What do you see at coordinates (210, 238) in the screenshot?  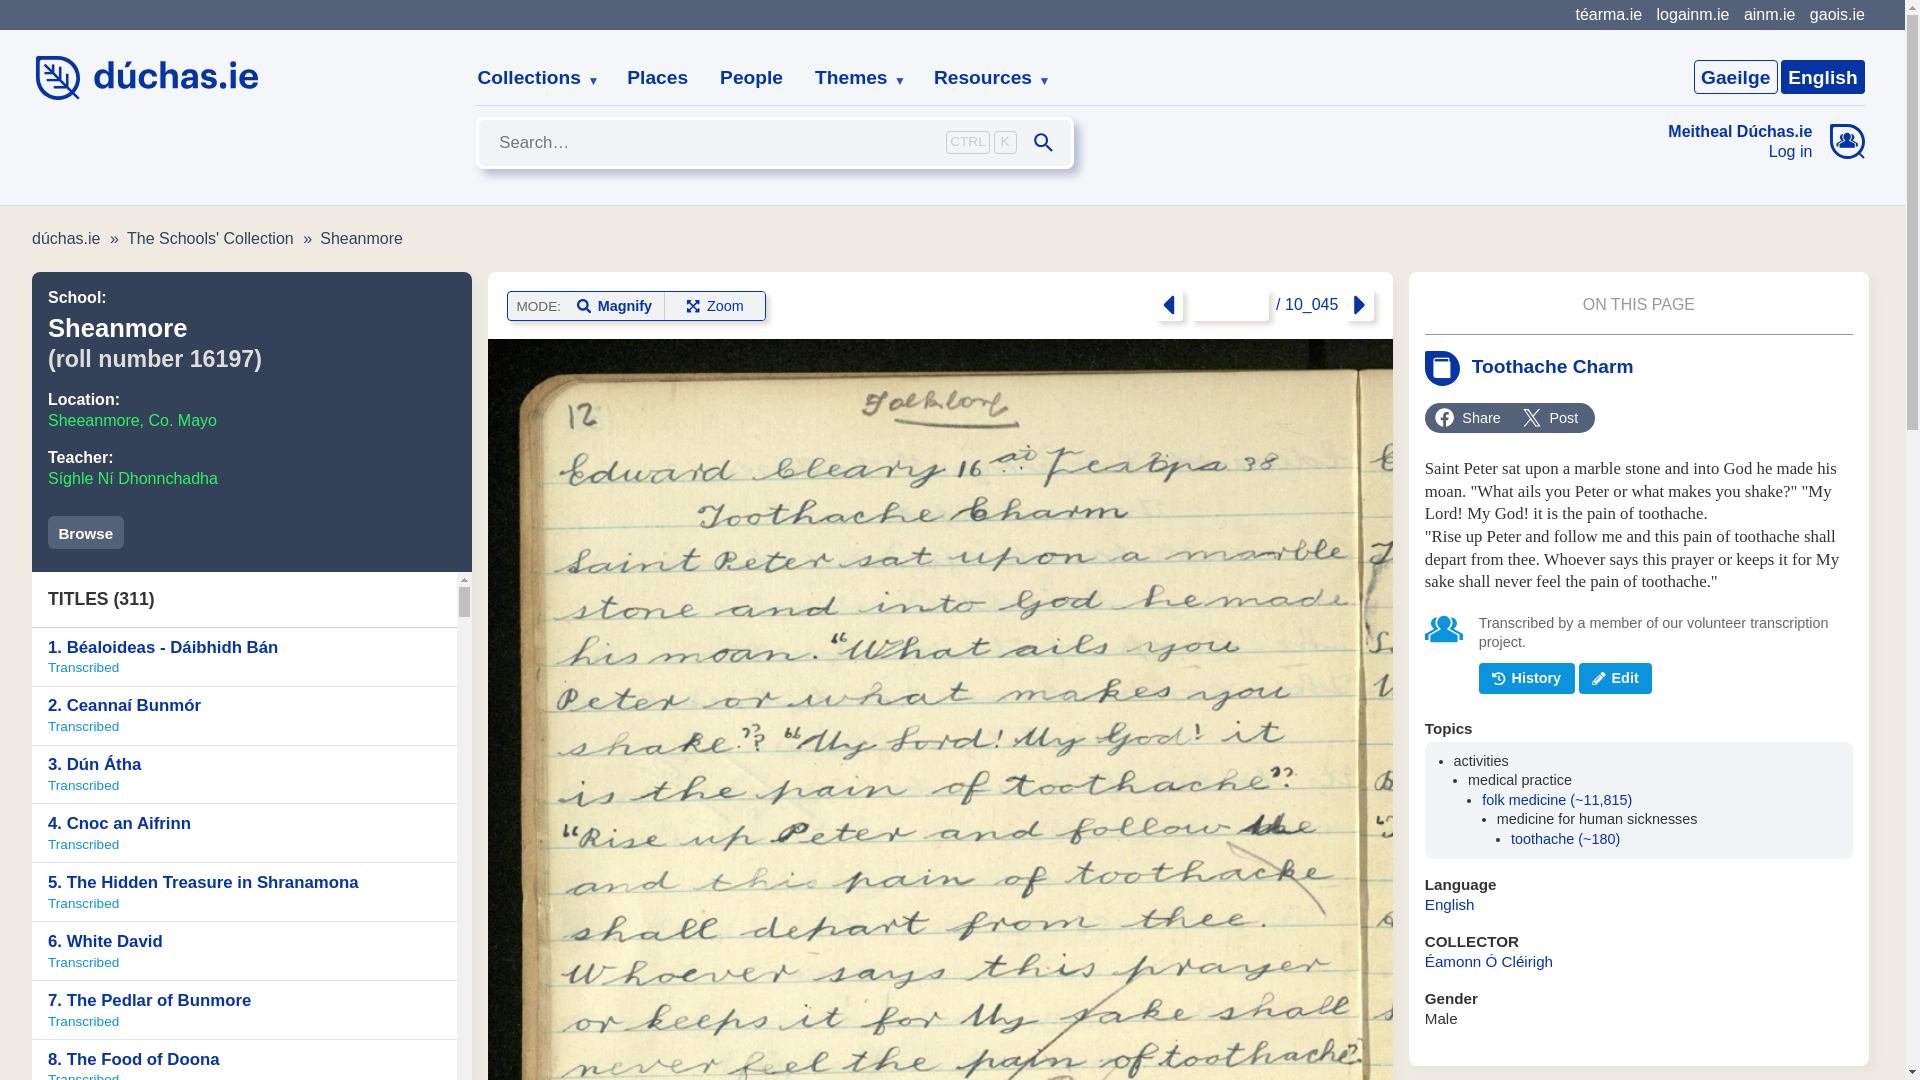 I see `The Schools' Collection` at bounding box center [210, 238].